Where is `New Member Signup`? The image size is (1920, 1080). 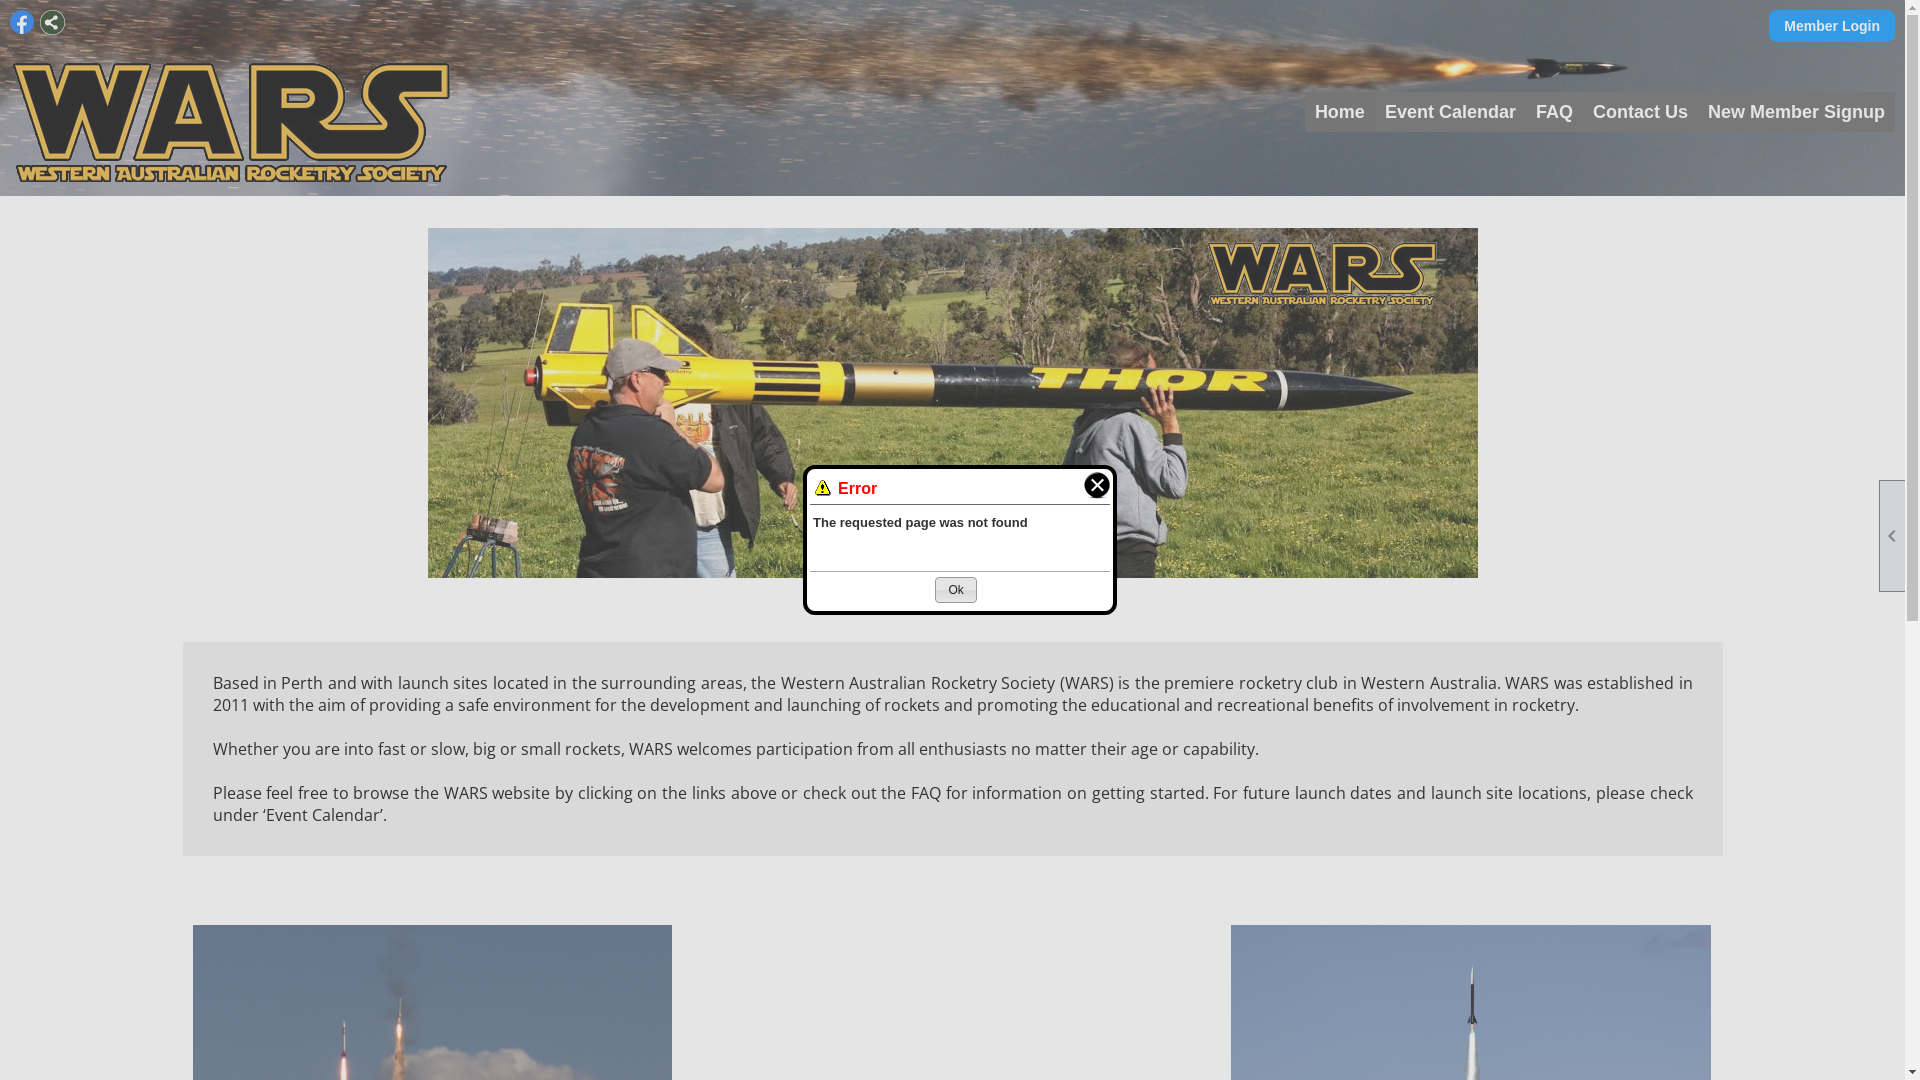
New Member Signup is located at coordinates (1796, 112).